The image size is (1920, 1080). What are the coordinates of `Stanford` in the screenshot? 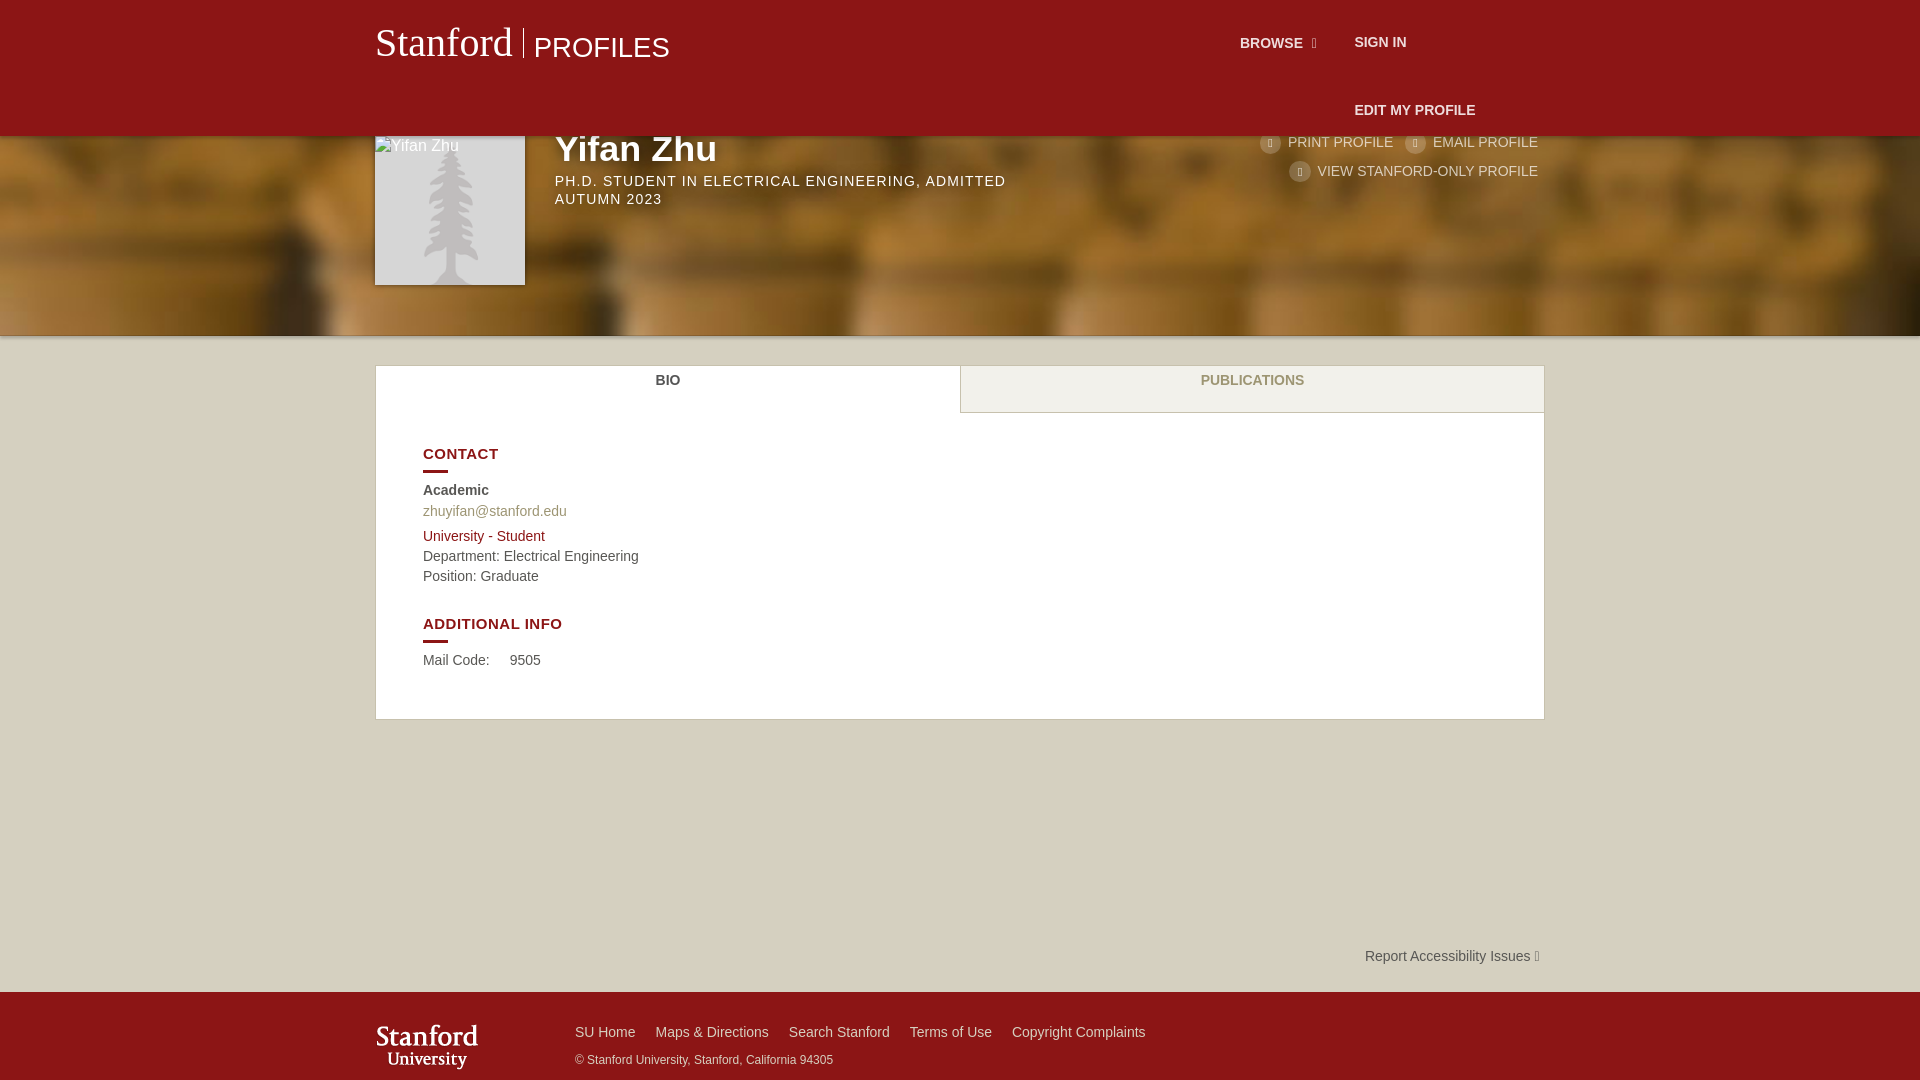 It's located at (443, 42).